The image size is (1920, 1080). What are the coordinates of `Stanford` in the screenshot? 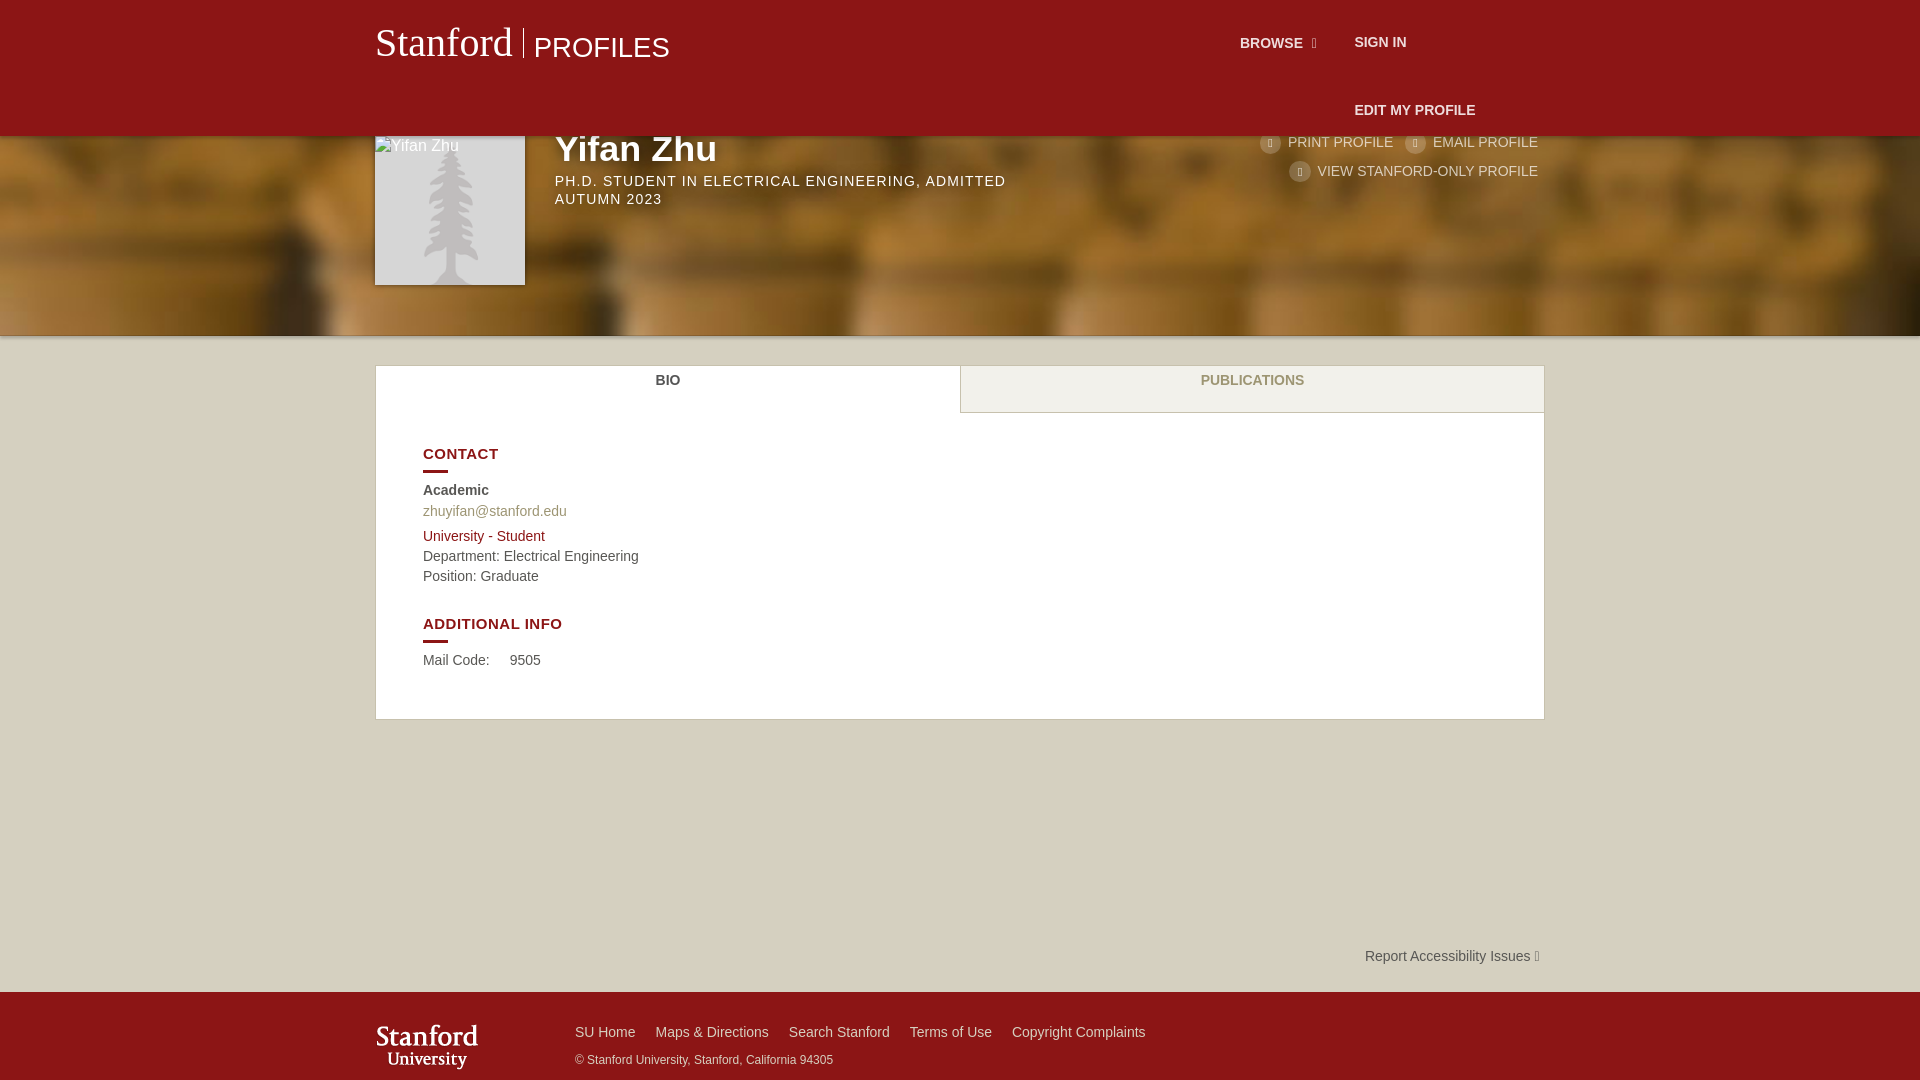 It's located at (443, 42).